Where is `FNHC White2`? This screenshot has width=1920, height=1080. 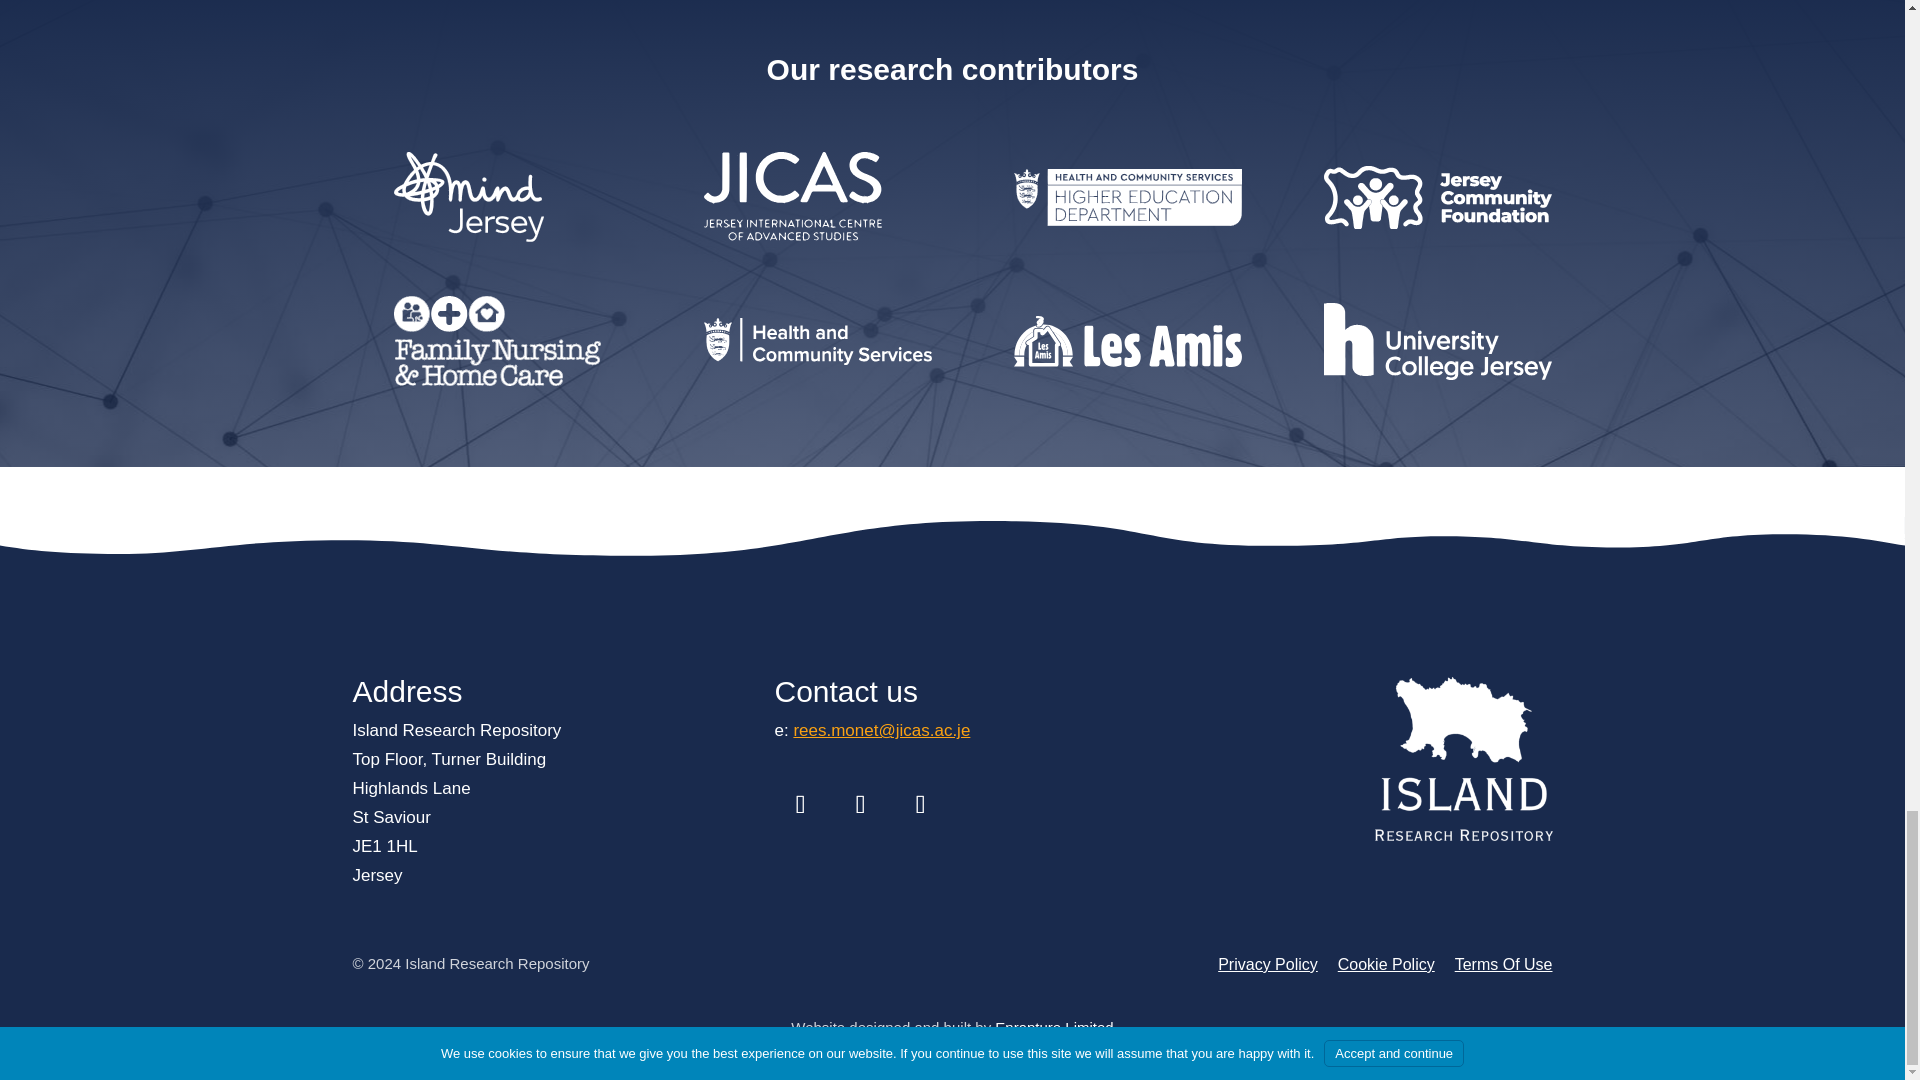
FNHC White2 is located at coordinates (496, 340).